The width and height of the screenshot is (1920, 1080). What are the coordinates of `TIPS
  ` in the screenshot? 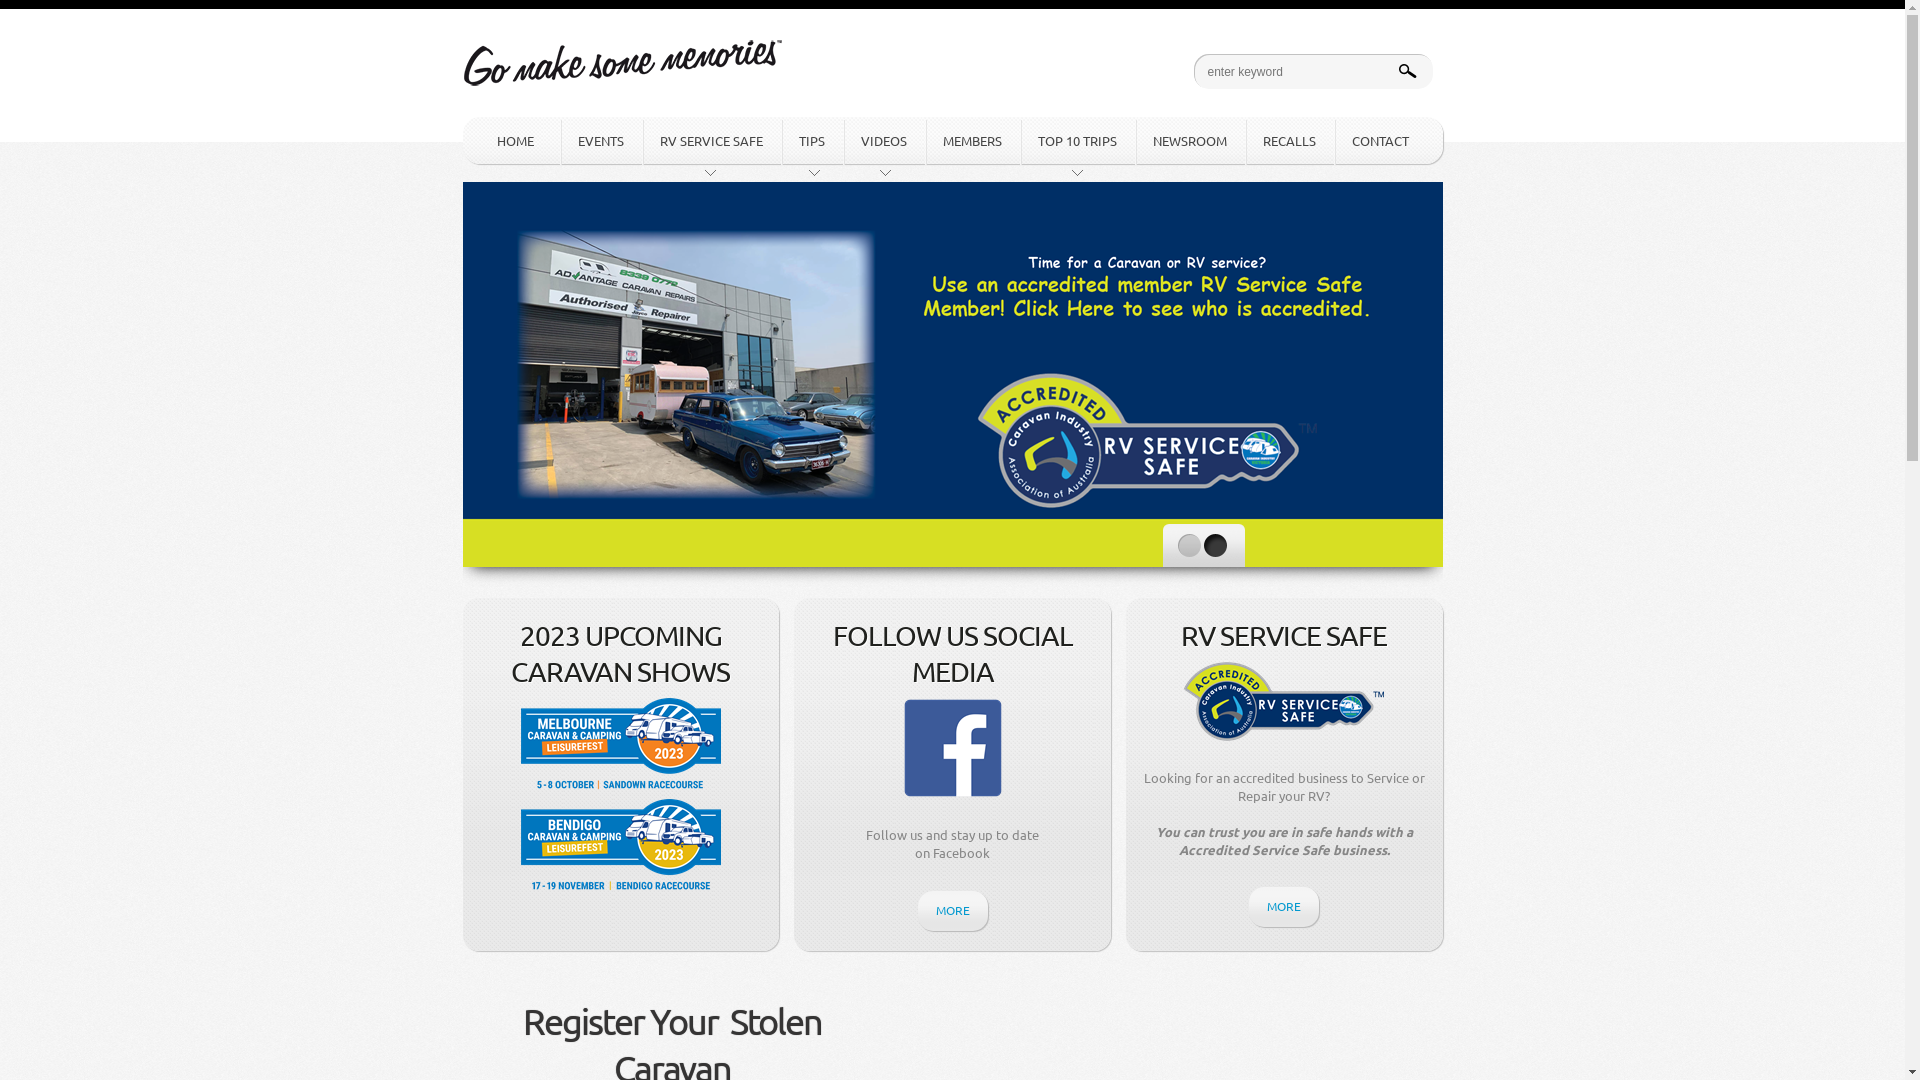 It's located at (811, 141).